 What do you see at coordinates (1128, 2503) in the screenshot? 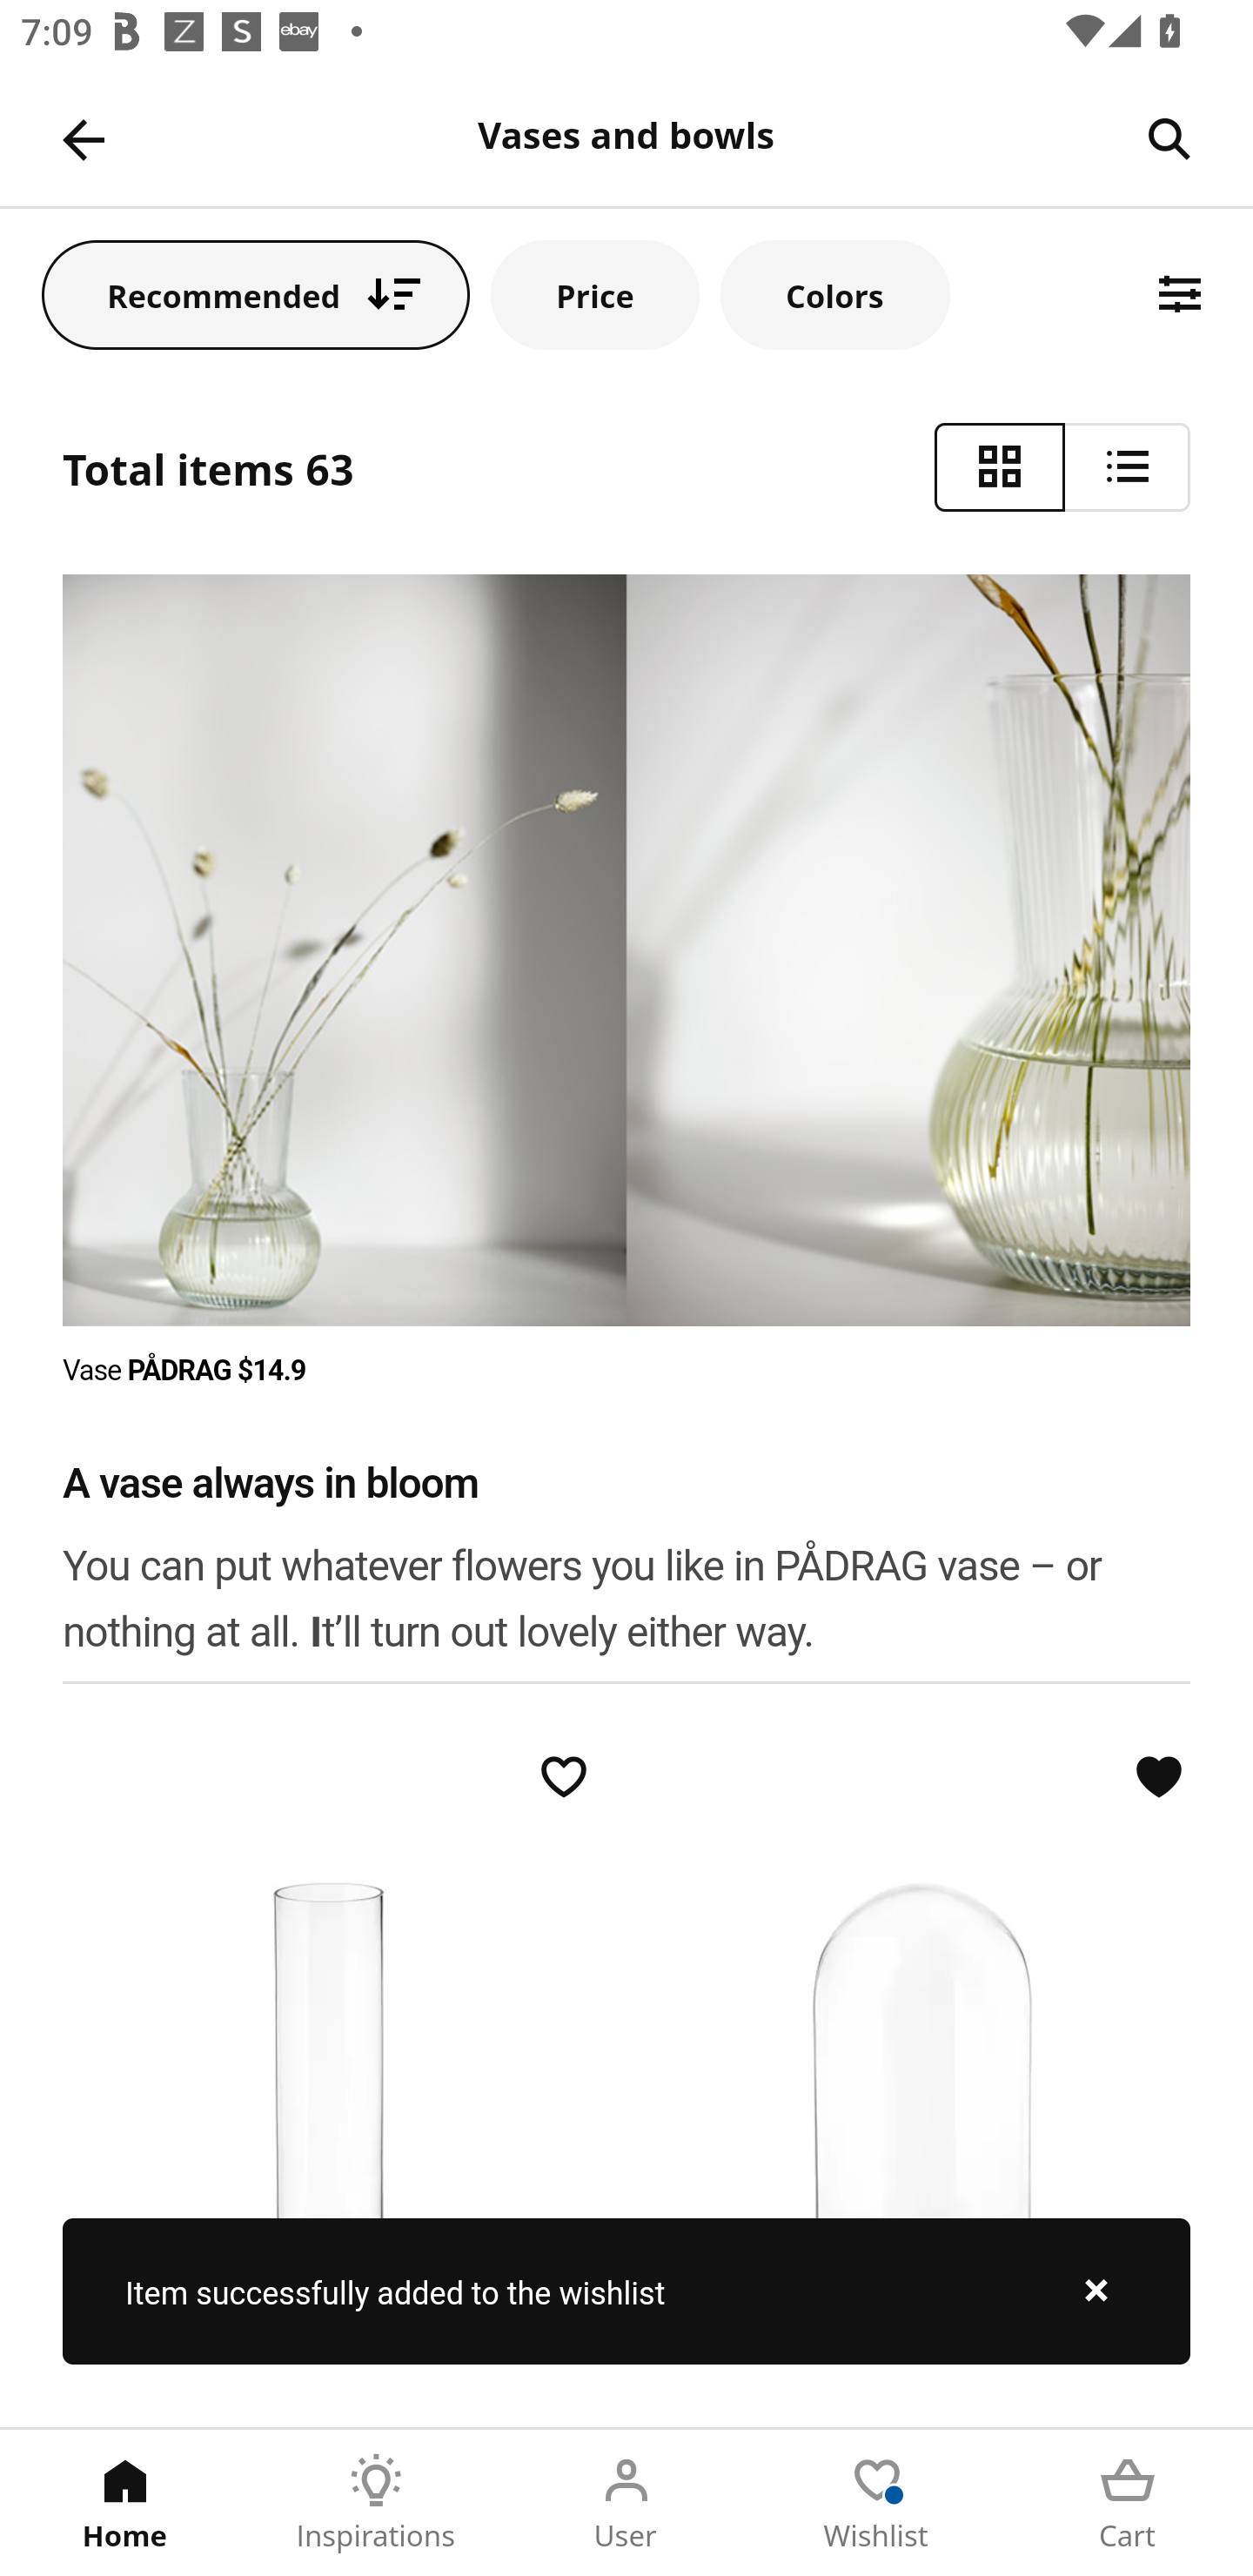
I see `Cart
Tab 5 of 5` at bounding box center [1128, 2503].